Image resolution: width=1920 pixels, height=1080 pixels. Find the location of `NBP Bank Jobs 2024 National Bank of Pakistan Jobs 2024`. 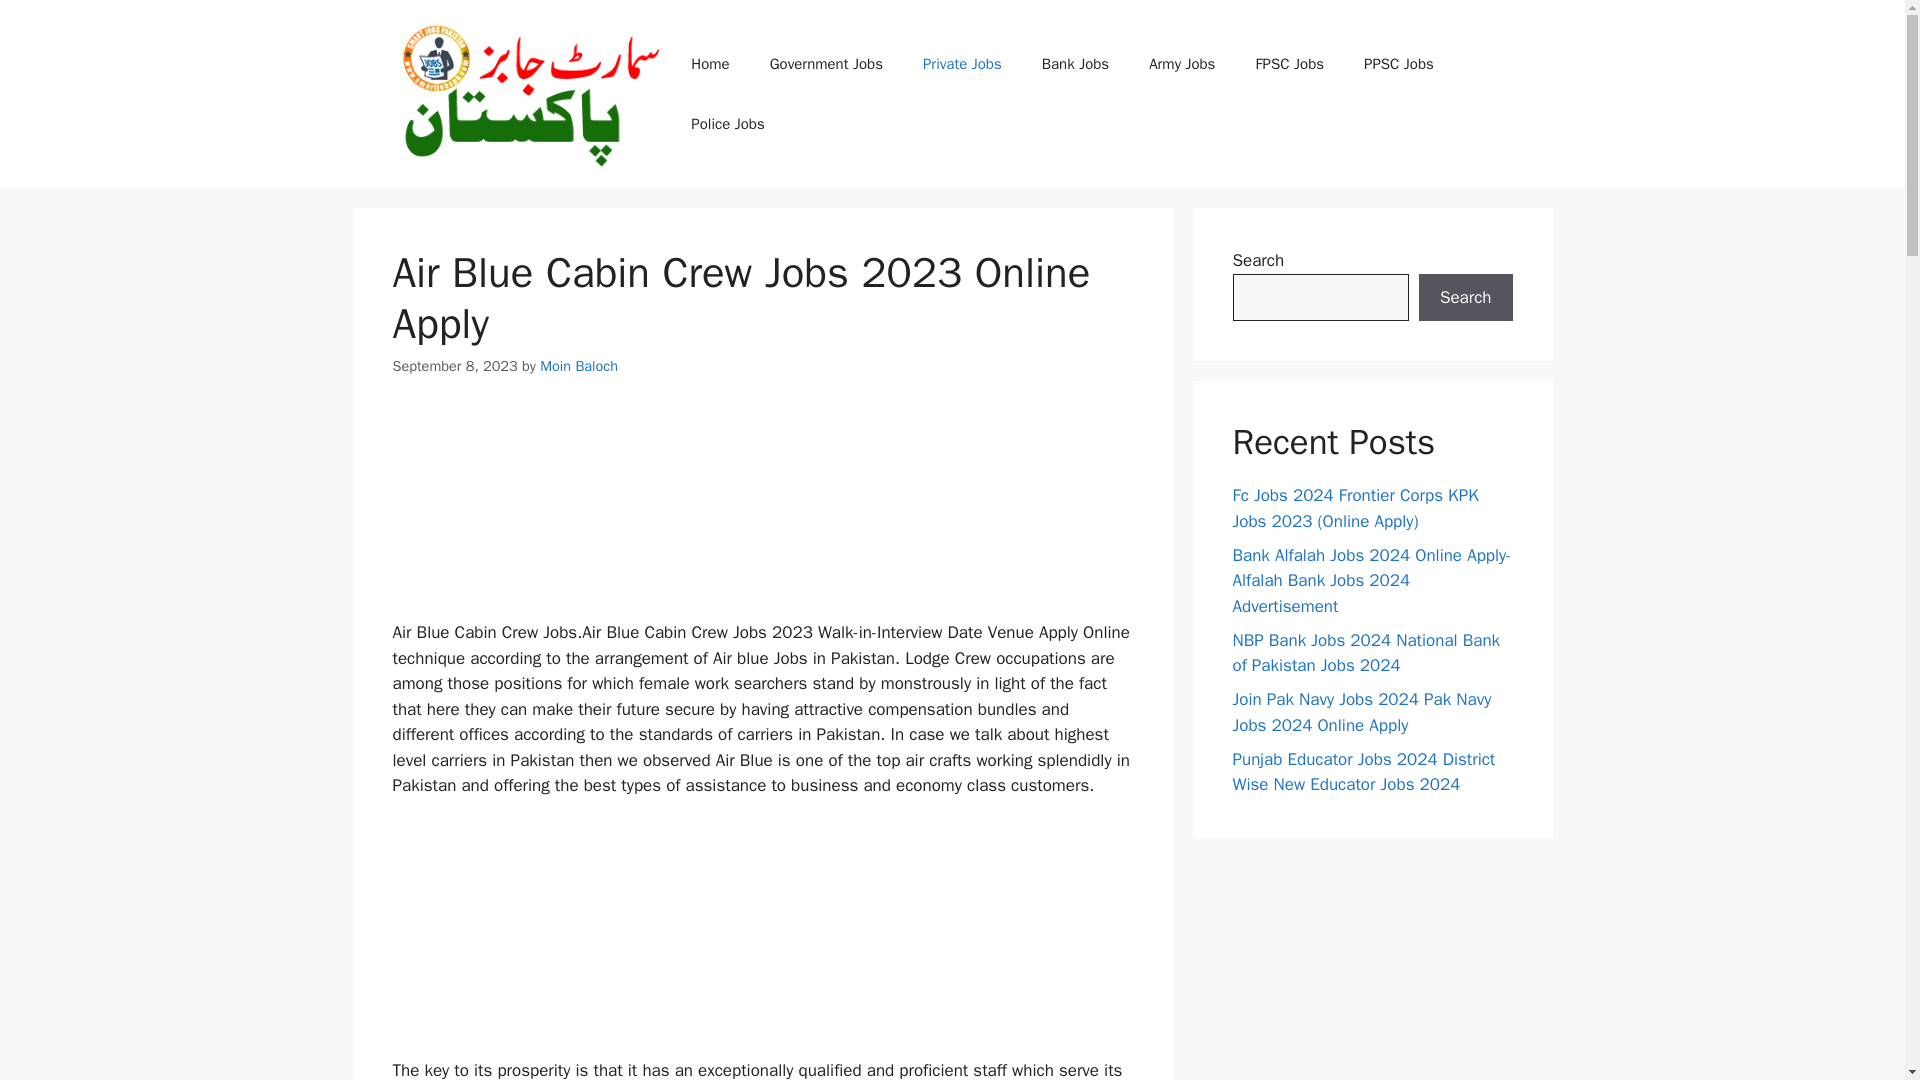

NBP Bank Jobs 2024 National Bank of Pakistan Jobs 2024 is located at coordinates (1366, 653).